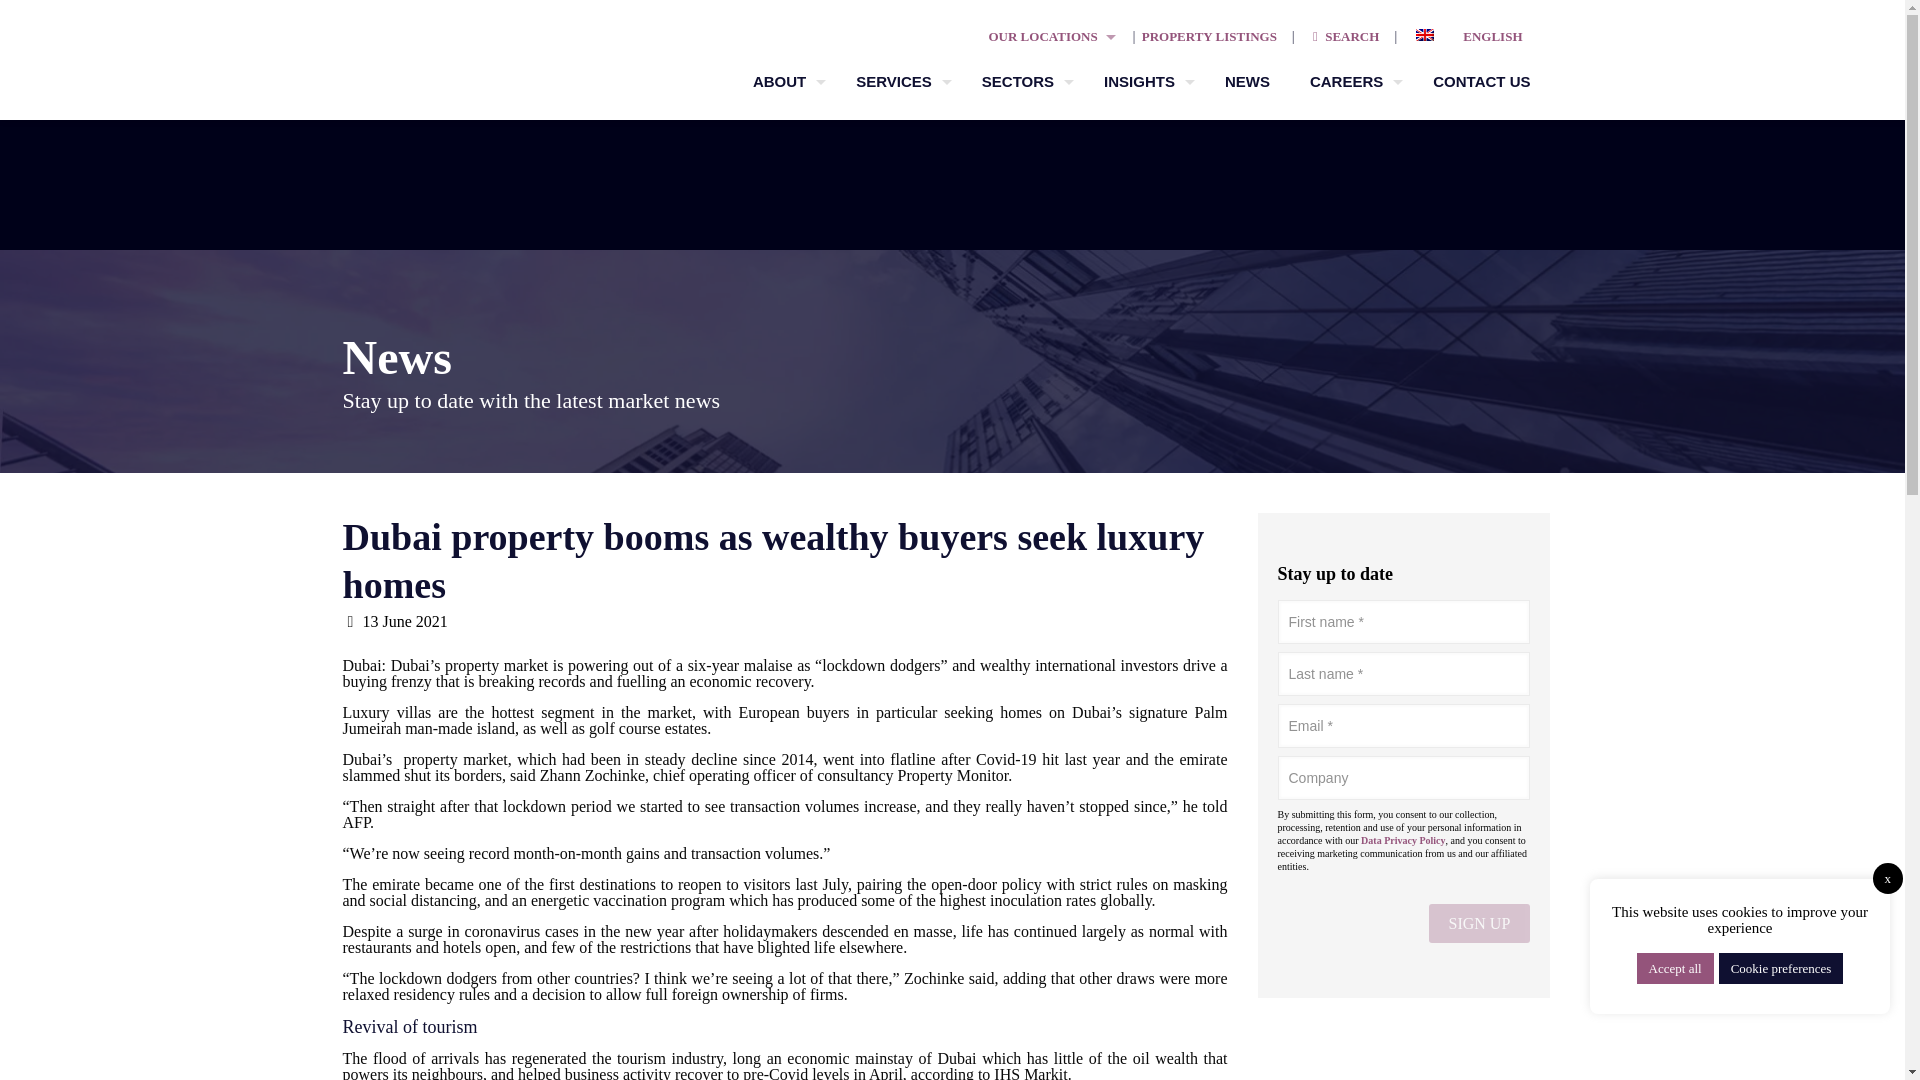 This screenshot has height=1080, width=1920. I want to click on SECTORS, so click(1022, 82).